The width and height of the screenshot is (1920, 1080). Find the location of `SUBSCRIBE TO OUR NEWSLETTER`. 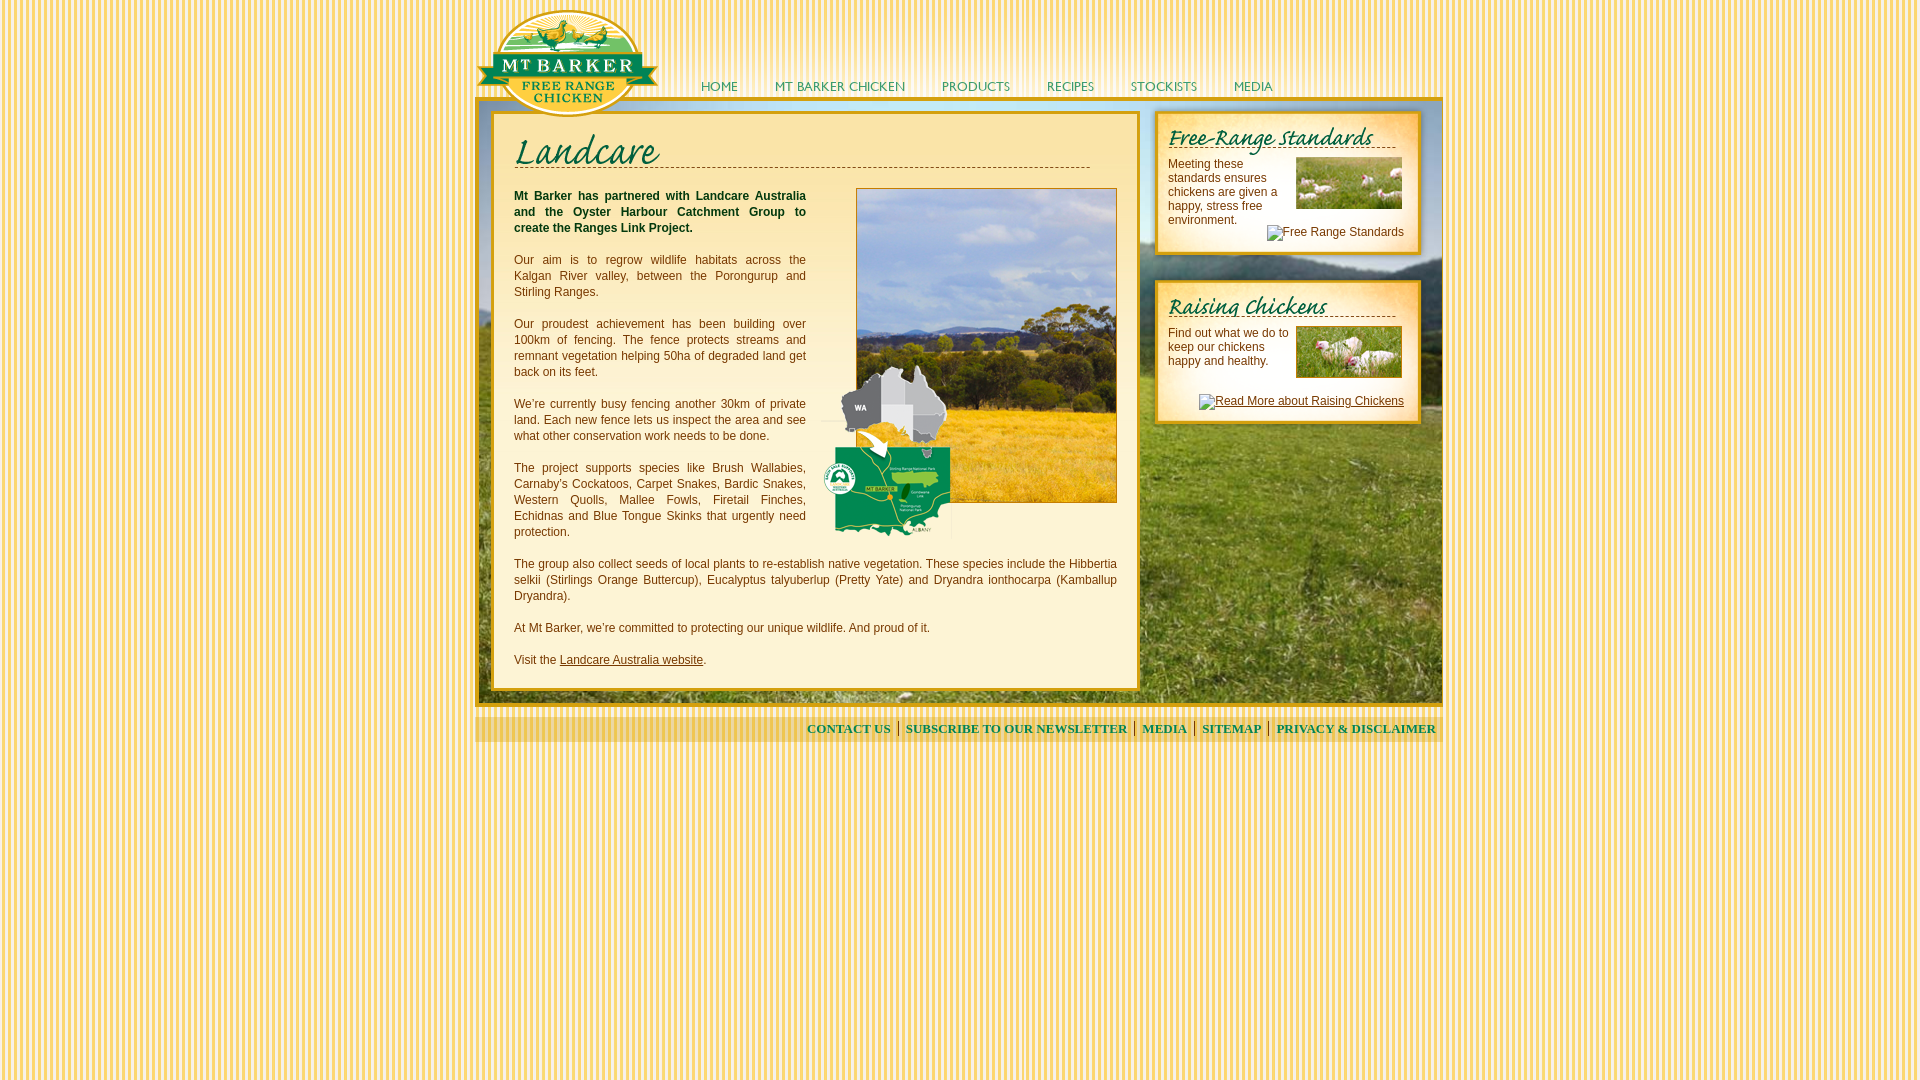

SUBSCRIBE TO OUR NEWSLETTER is located at coordinates (1018, 728).